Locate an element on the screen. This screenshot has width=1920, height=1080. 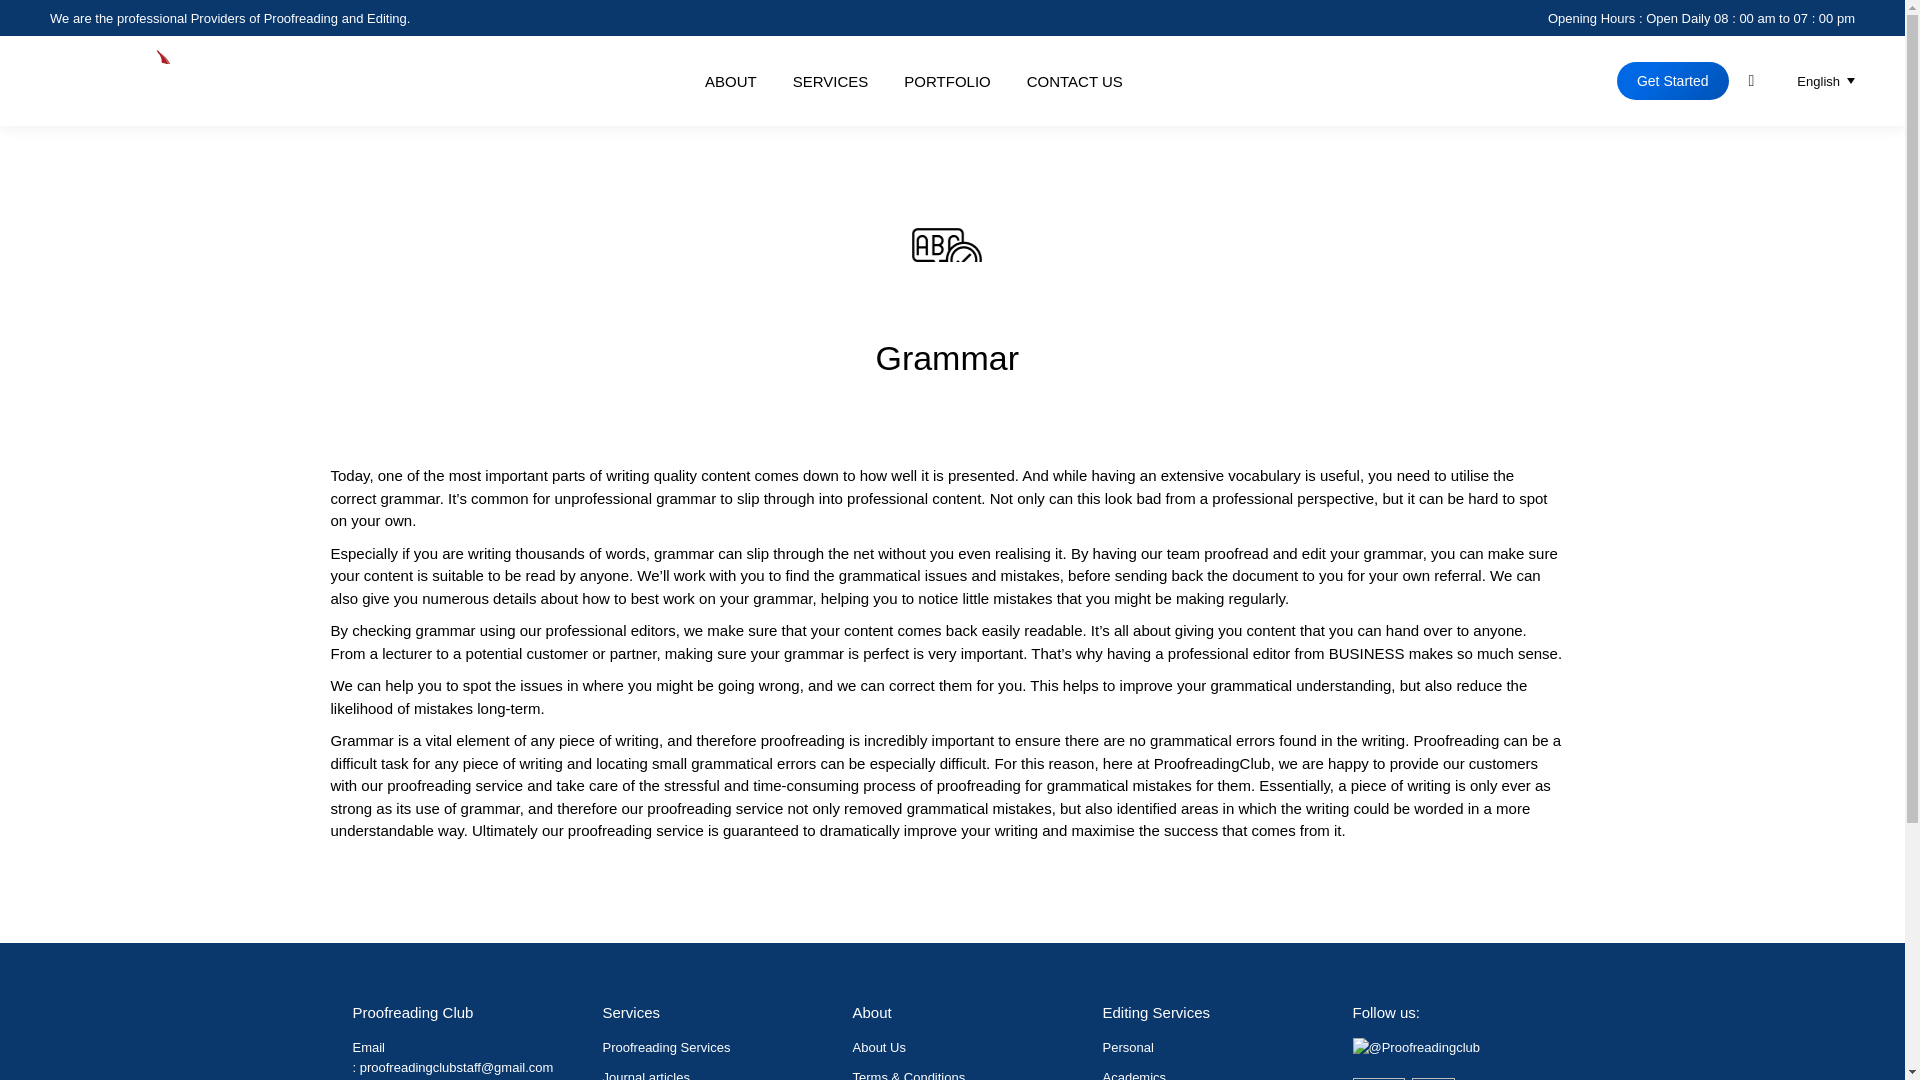
English is located at coordinates (1814, 81).